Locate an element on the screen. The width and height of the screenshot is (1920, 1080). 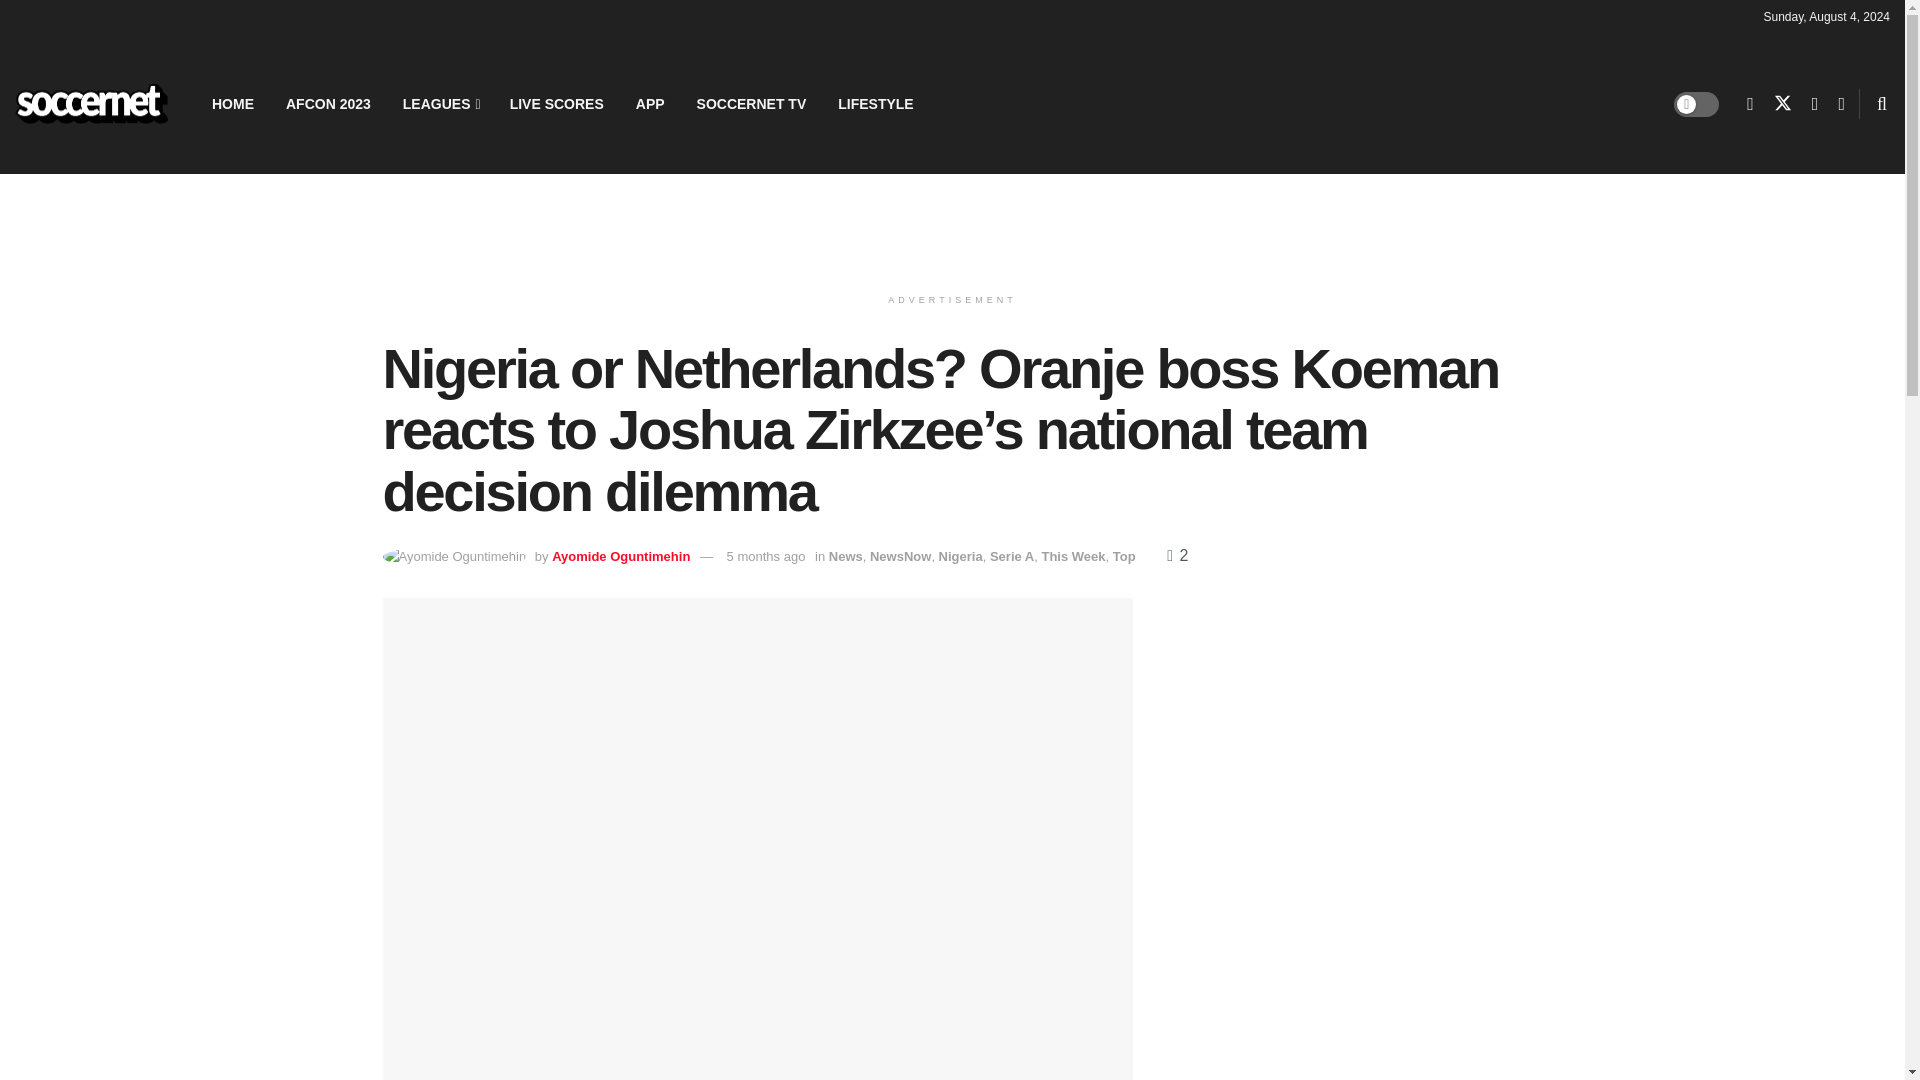
Ayomide Oguntimehin is located at coordinates (620, 556).